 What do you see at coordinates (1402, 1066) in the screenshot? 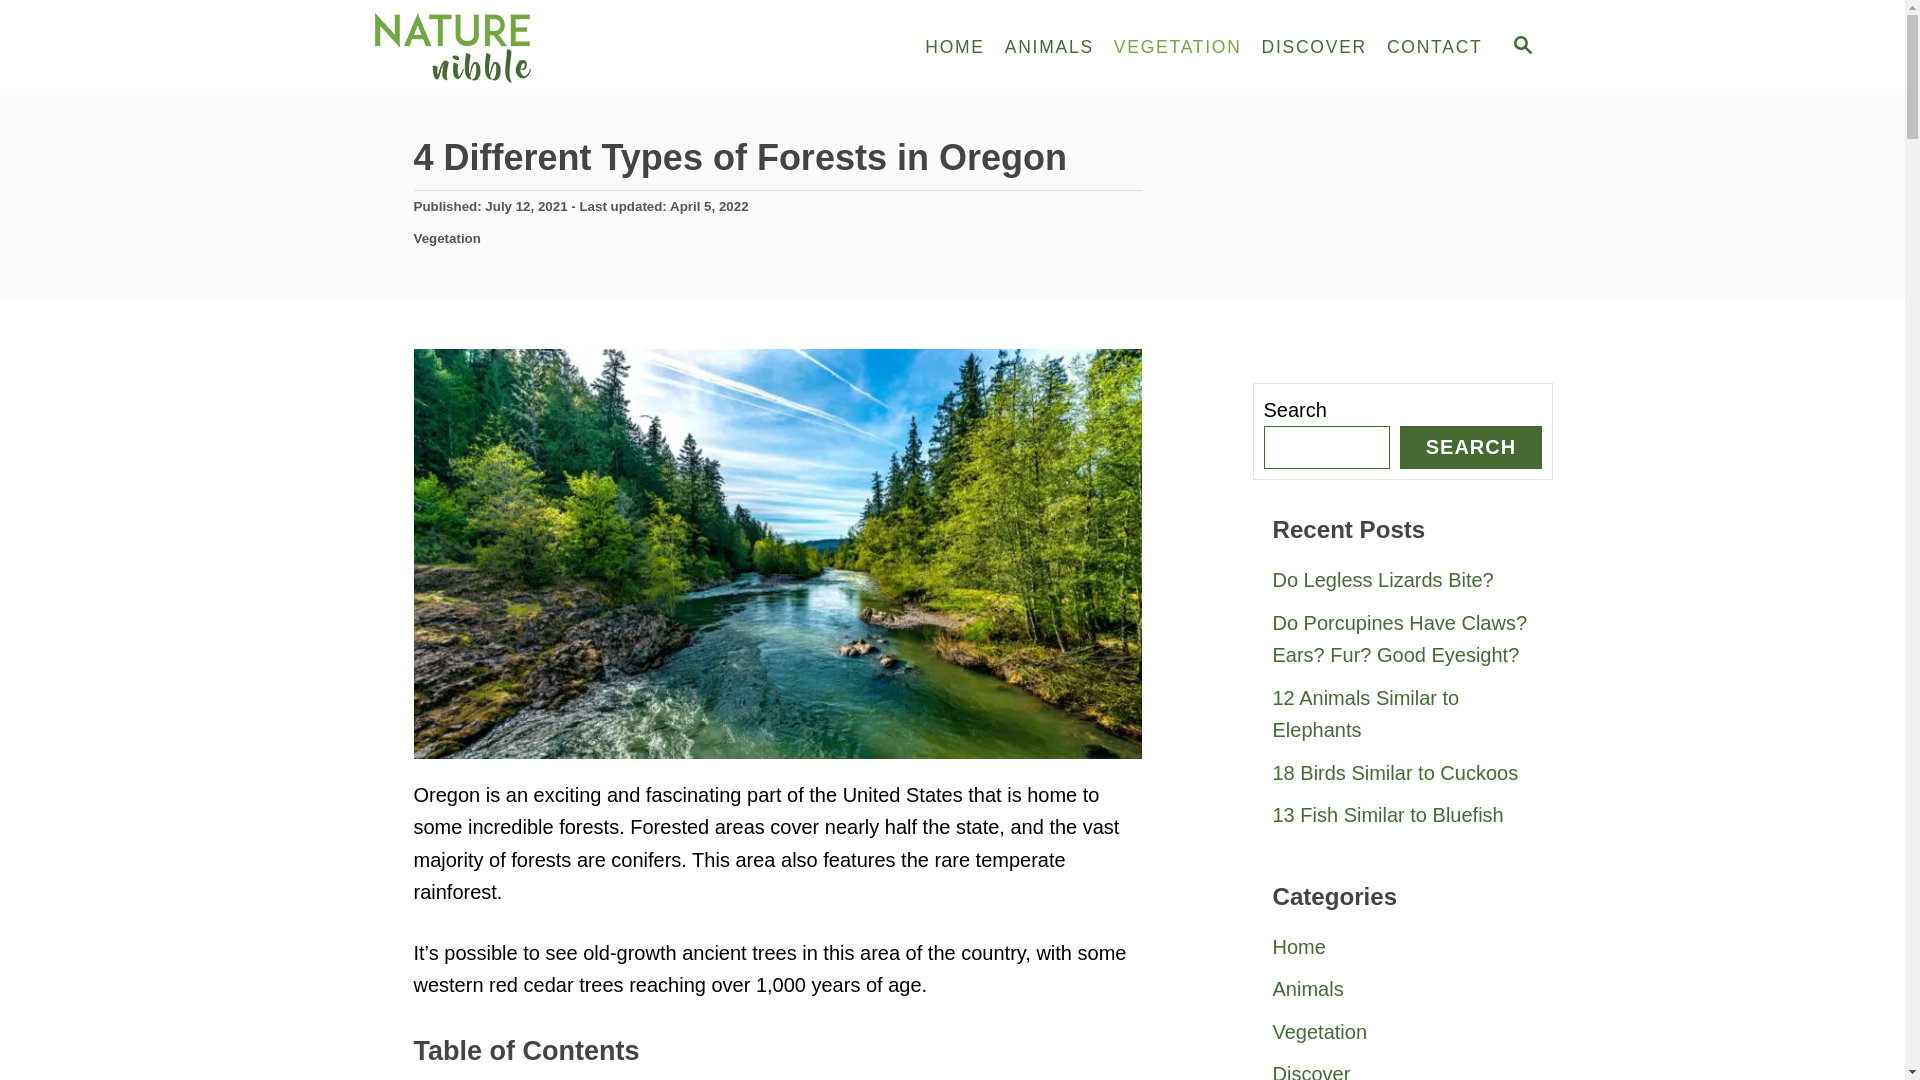
I see `Discover` at bounding box center [1402, 1066].